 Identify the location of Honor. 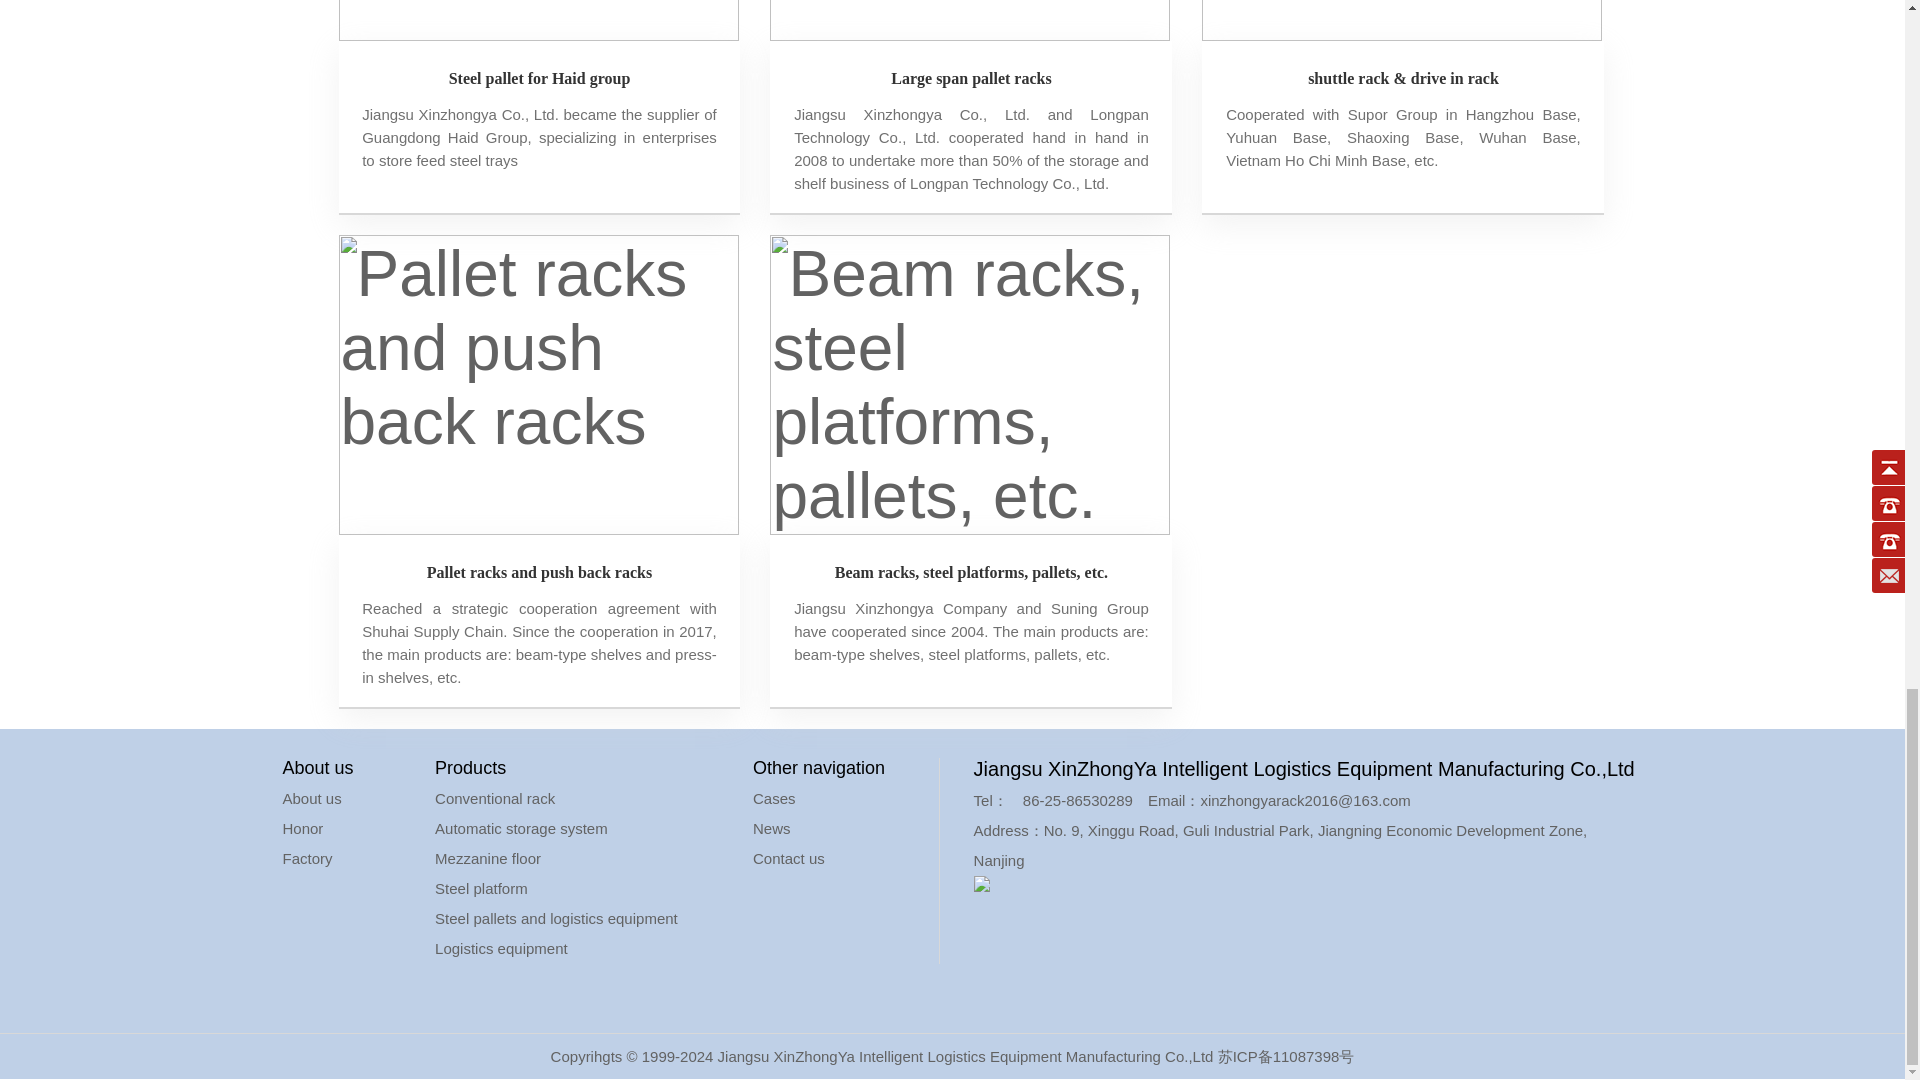
(302, 828).